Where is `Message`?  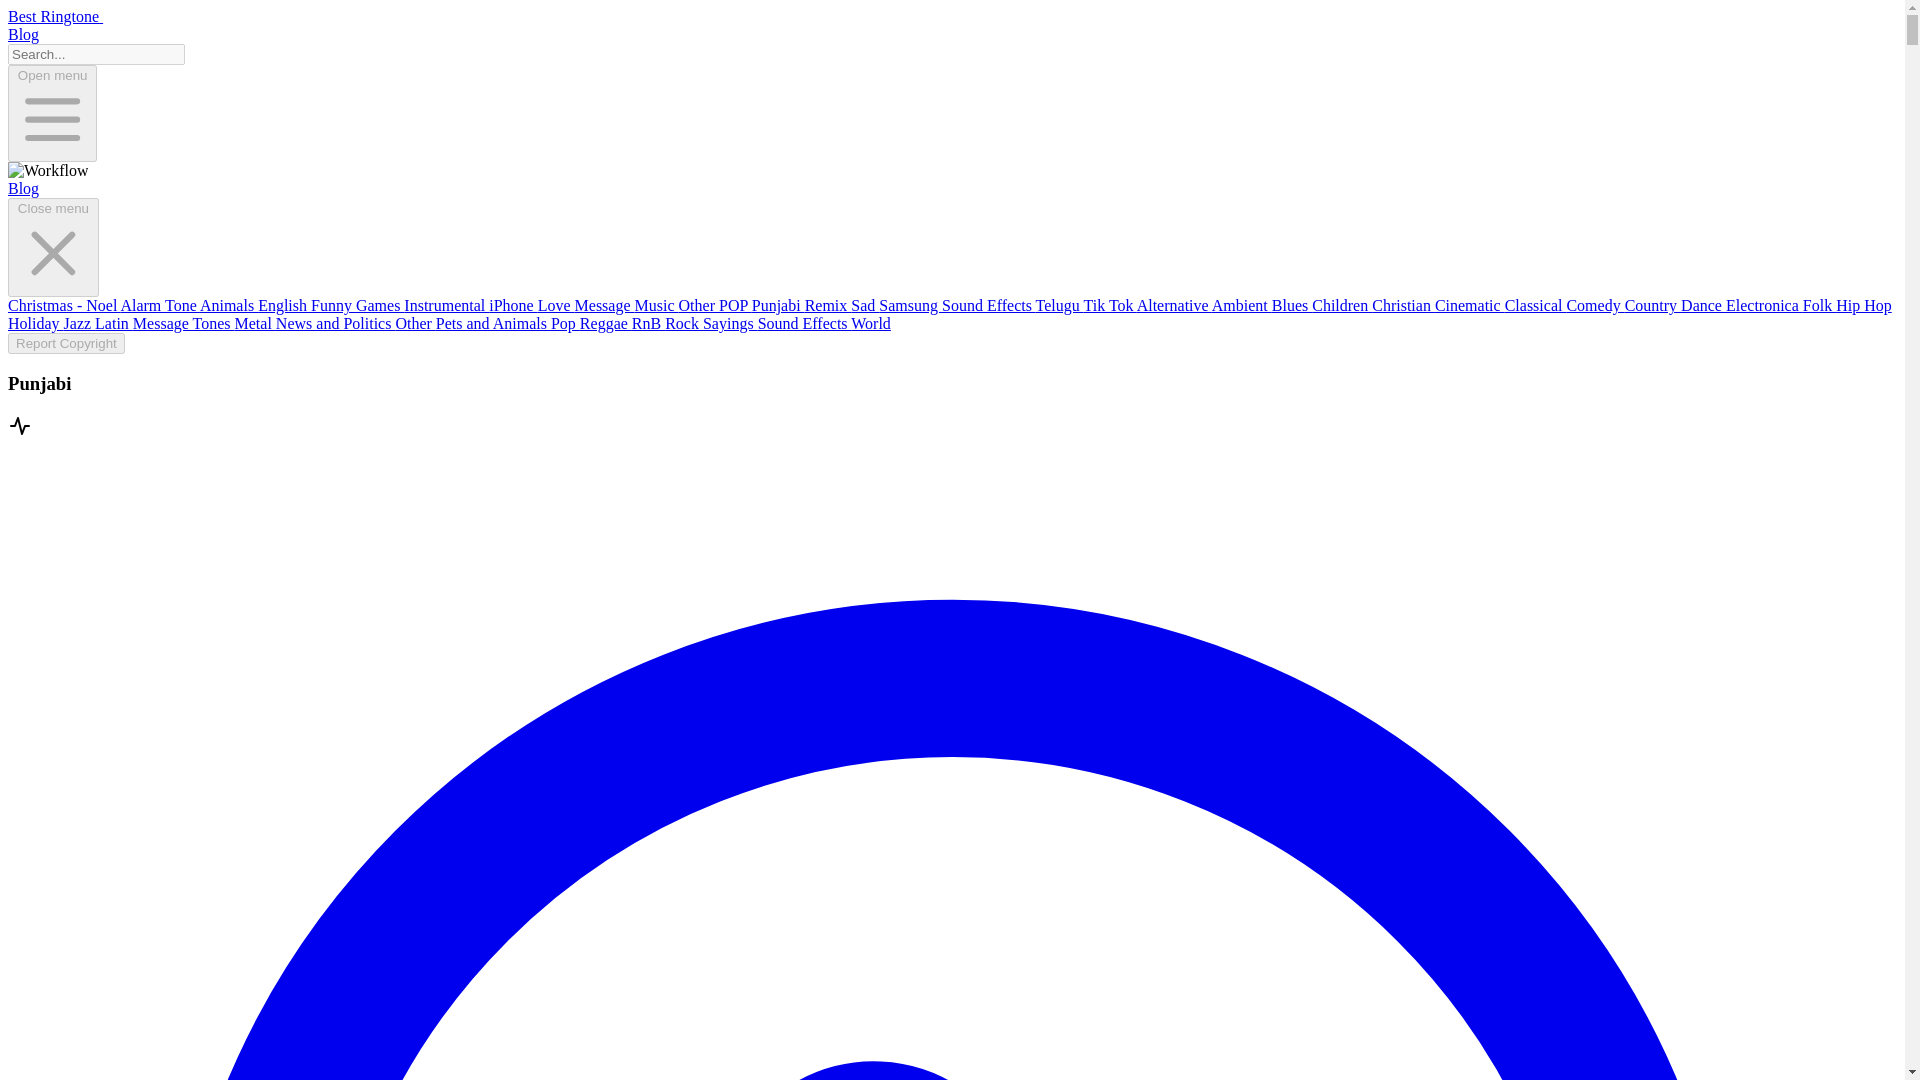 Message is located at coordinates (604, 306).